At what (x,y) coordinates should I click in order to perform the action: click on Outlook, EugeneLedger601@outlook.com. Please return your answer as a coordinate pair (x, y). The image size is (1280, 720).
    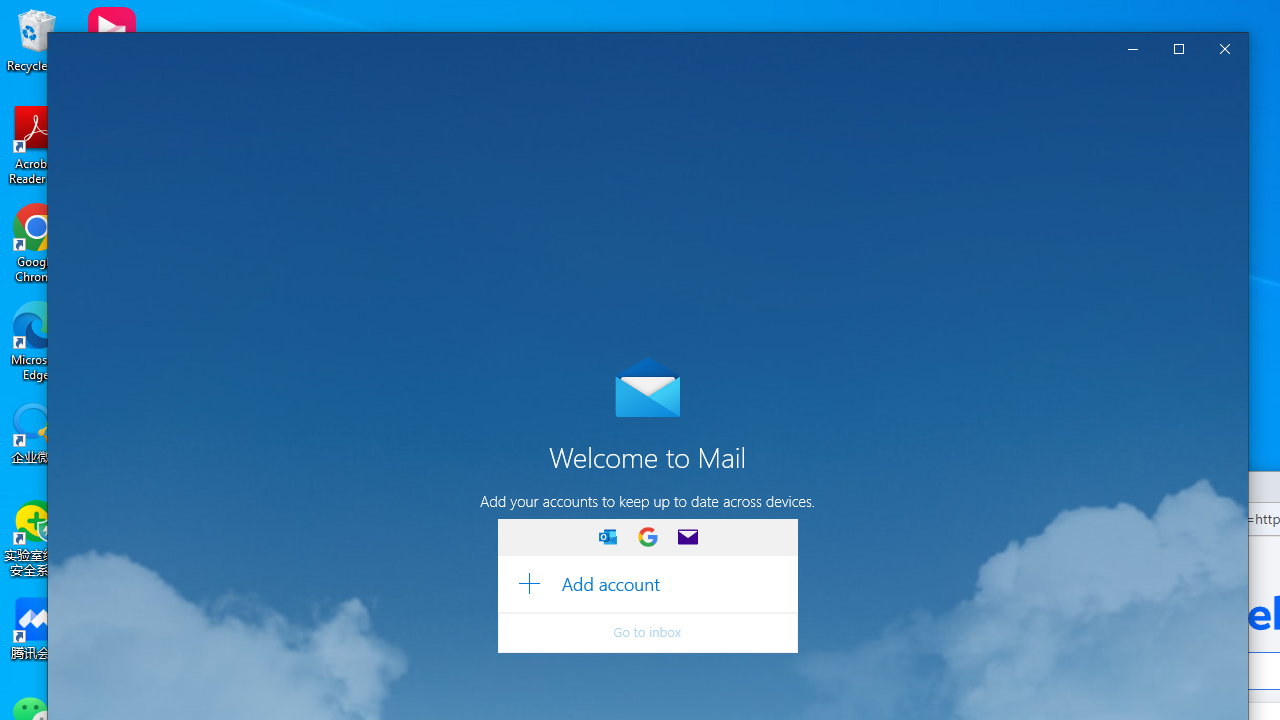
    Looking at the image, I should click on (178, 250).